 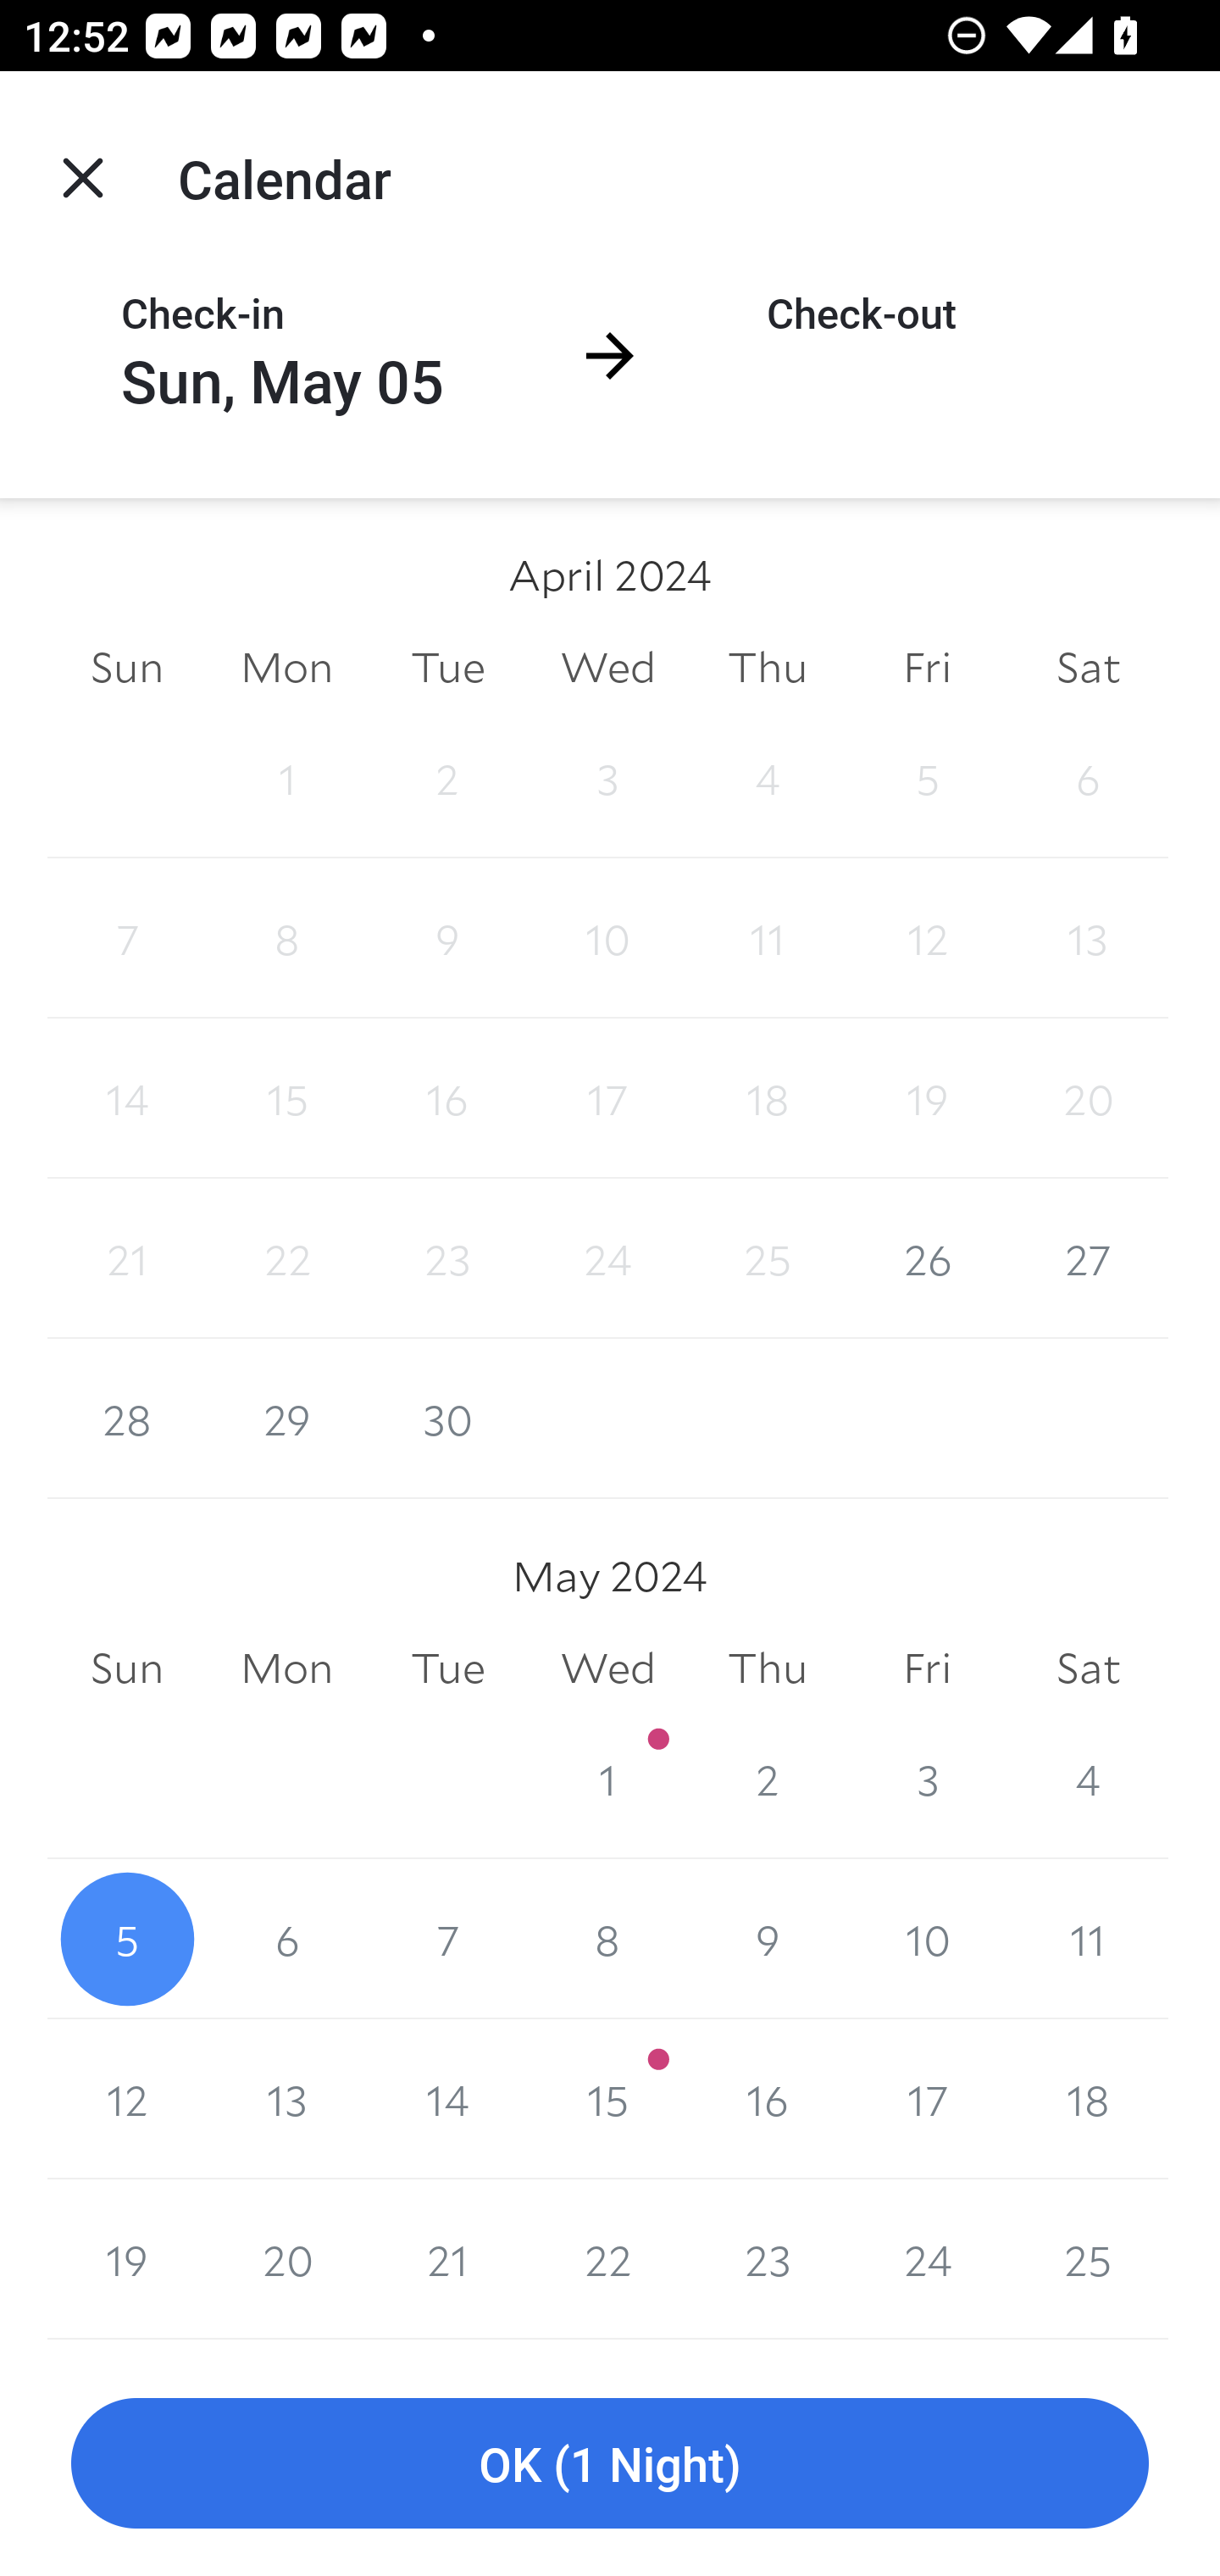 I want to click on 9 9 May 2024, so click(x=768, y=1939).